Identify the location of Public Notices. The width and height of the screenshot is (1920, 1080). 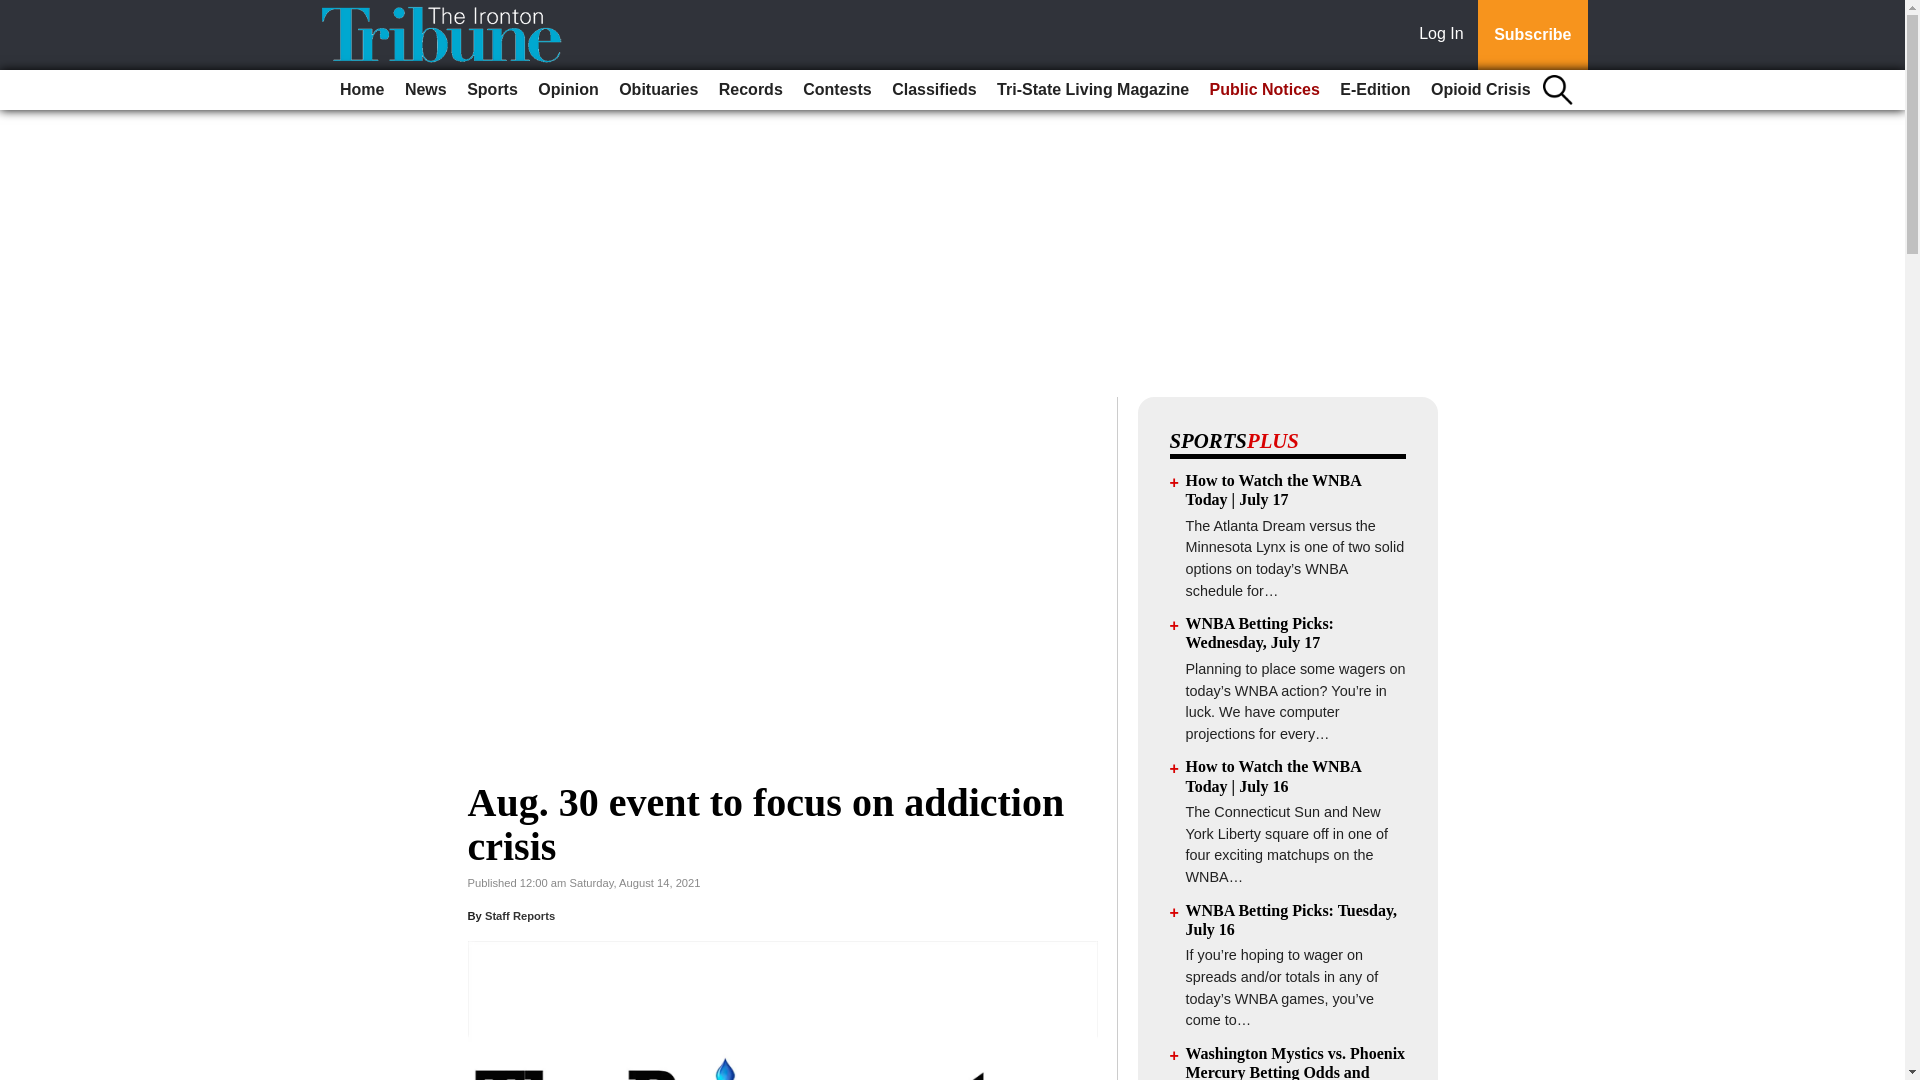
(1264, 90).